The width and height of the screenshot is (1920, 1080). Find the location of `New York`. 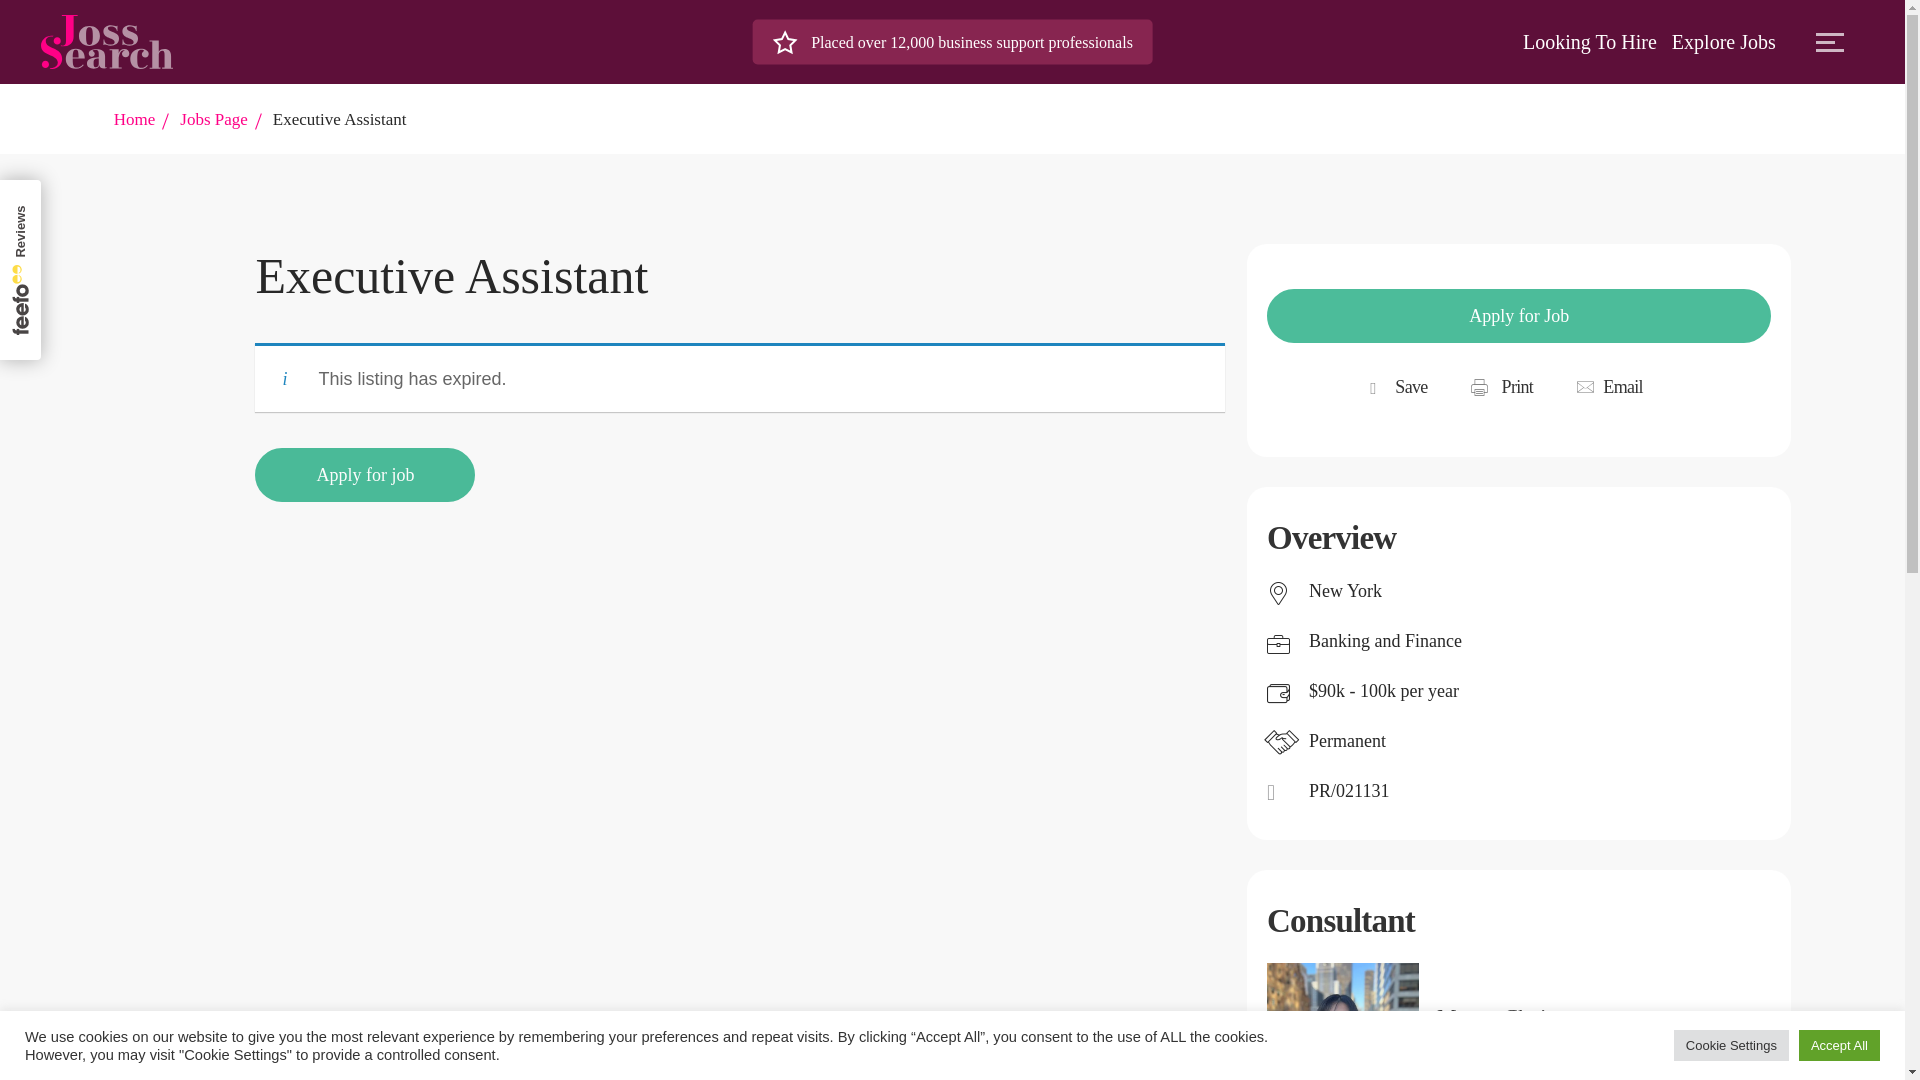

New York is located at coordinates (1346, 590).